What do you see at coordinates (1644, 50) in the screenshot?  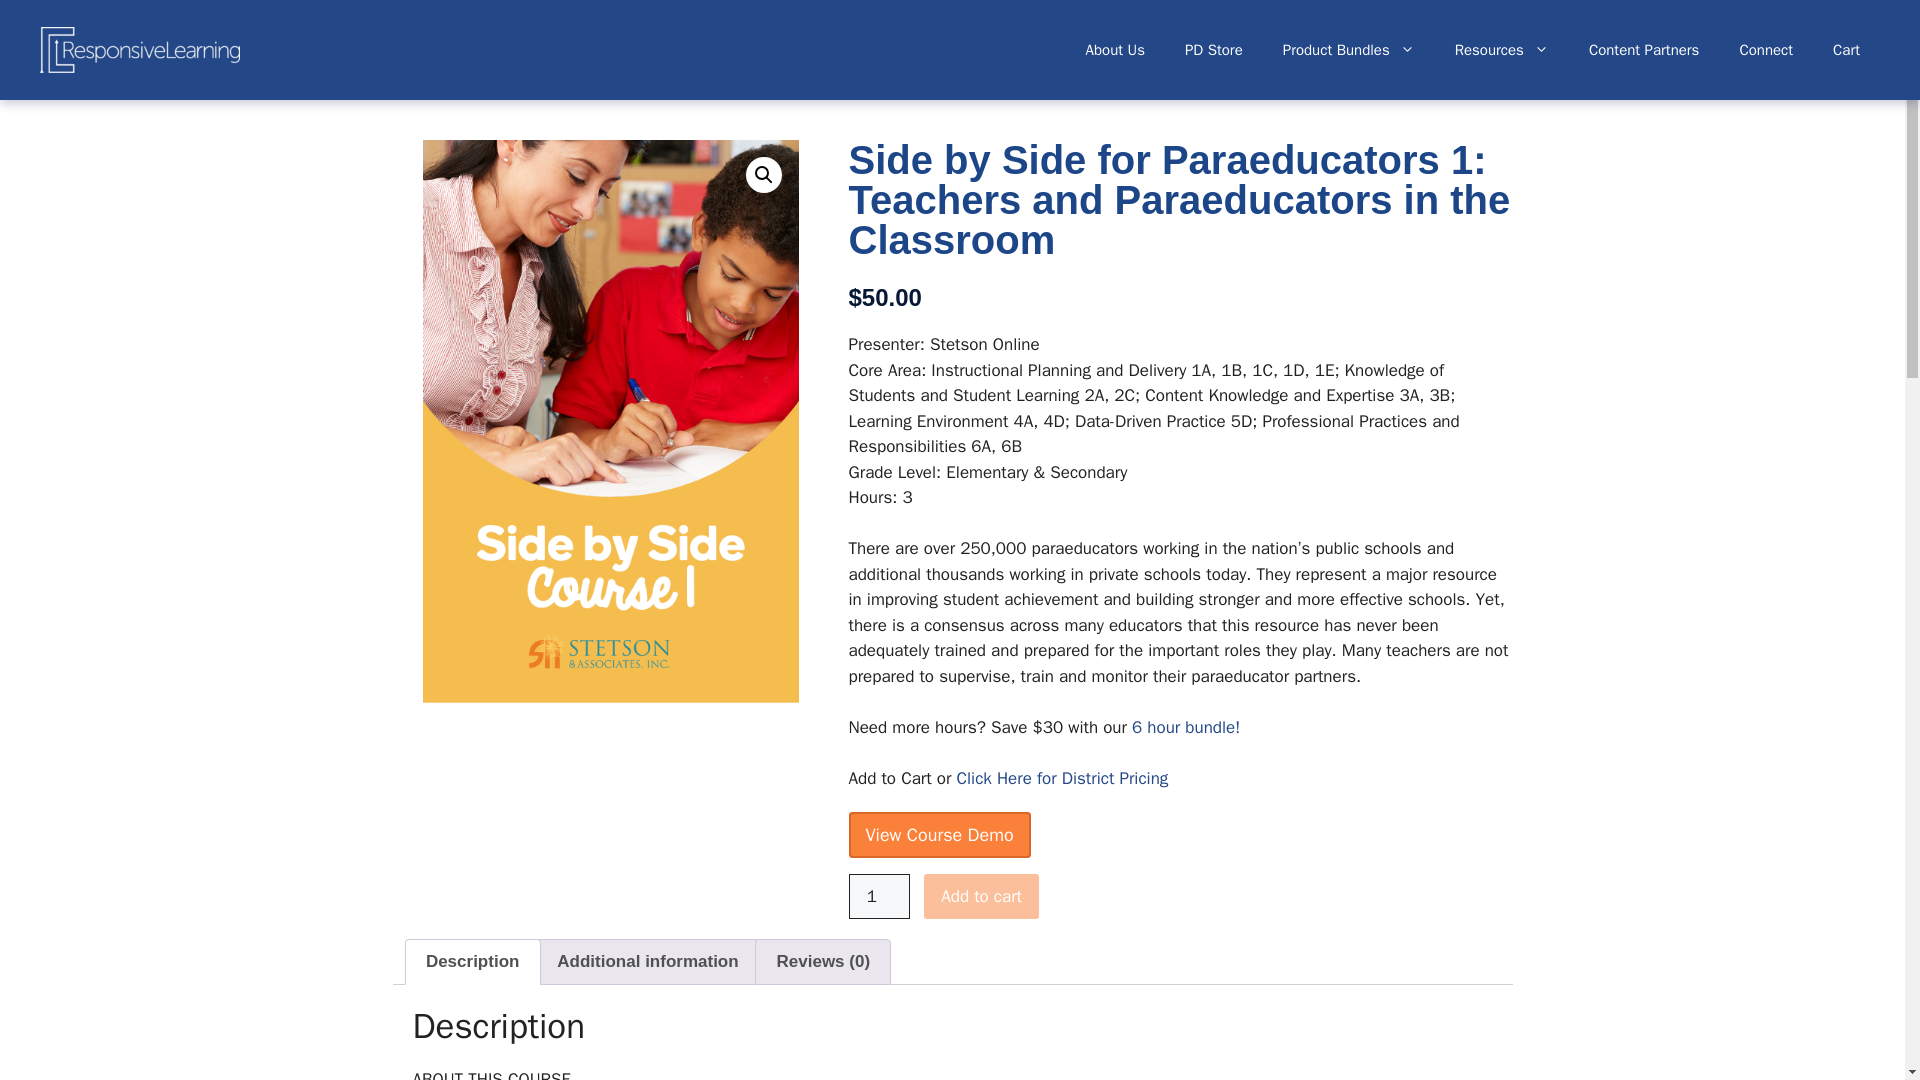 I see `Content Partners` at bounding box center [1644, 50].